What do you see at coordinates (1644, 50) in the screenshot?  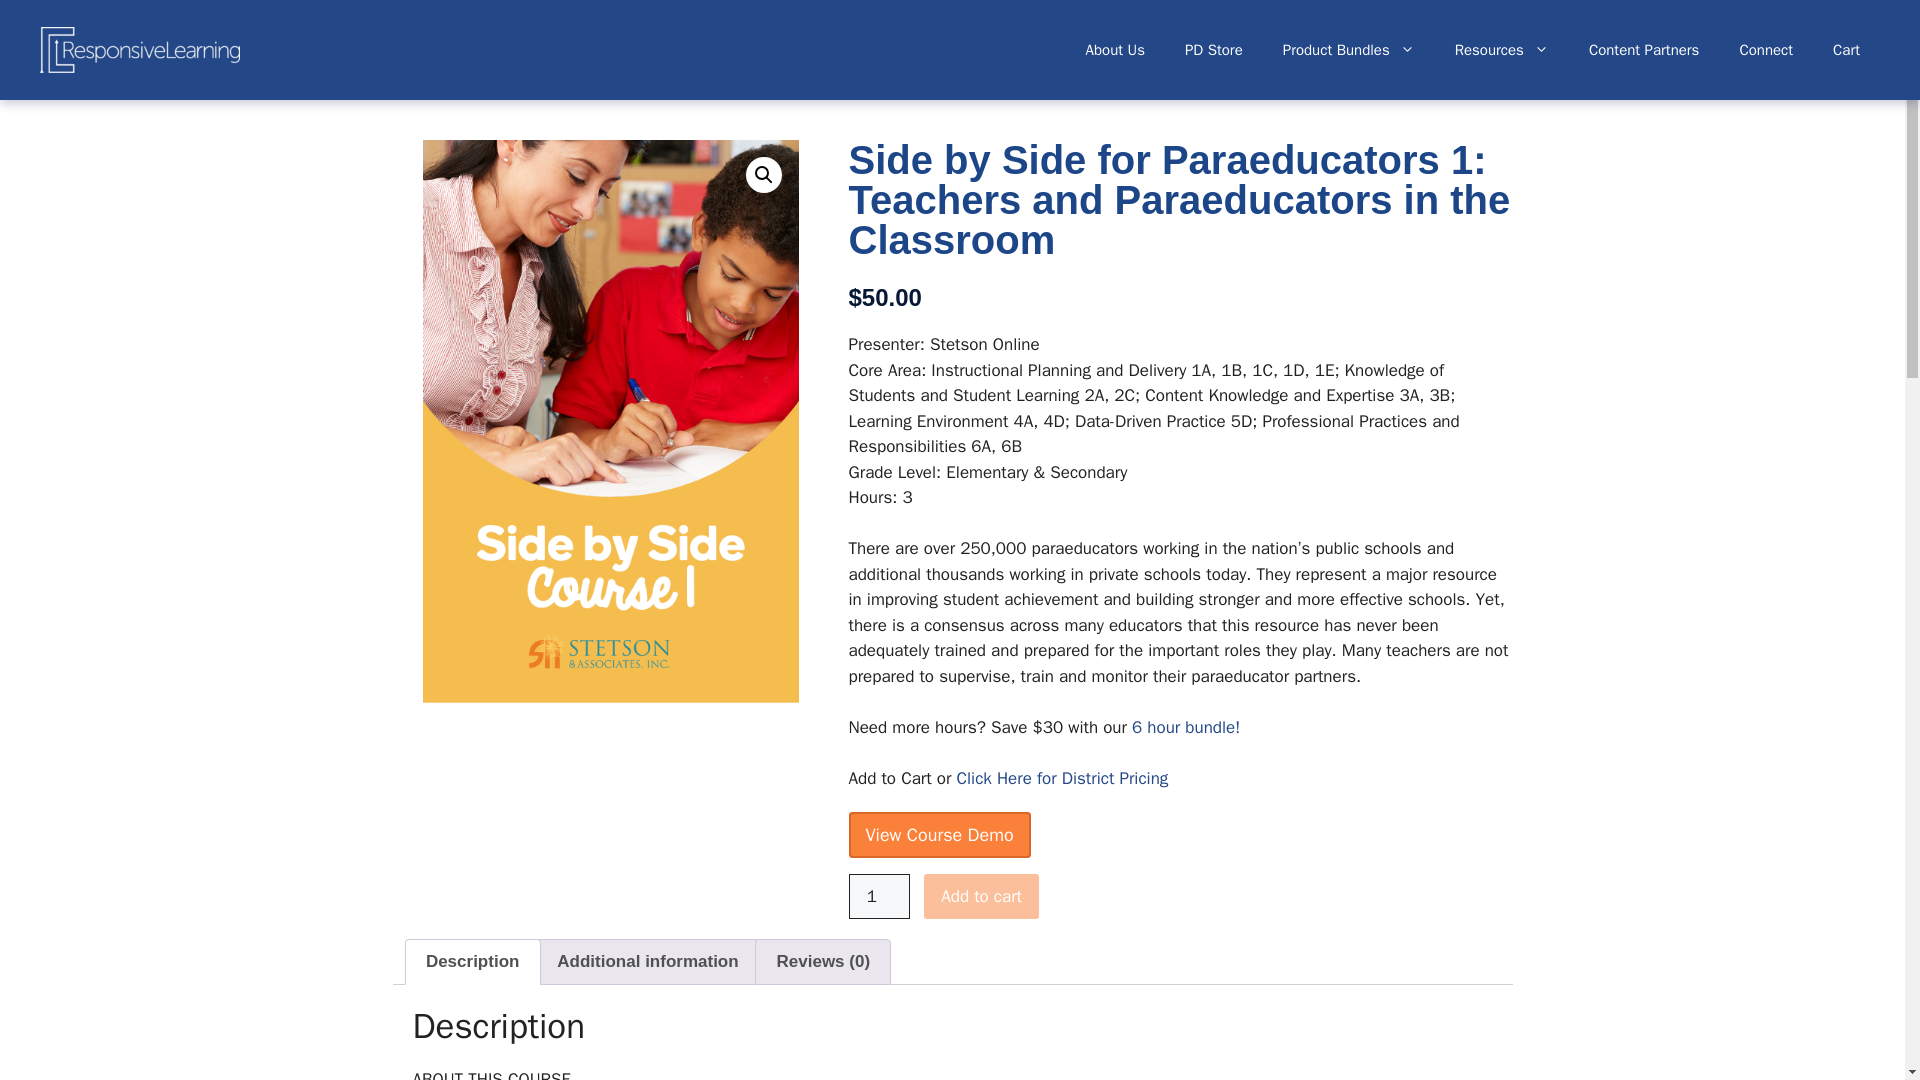 I see `Content Partners` at bounding box center [1644, 50].